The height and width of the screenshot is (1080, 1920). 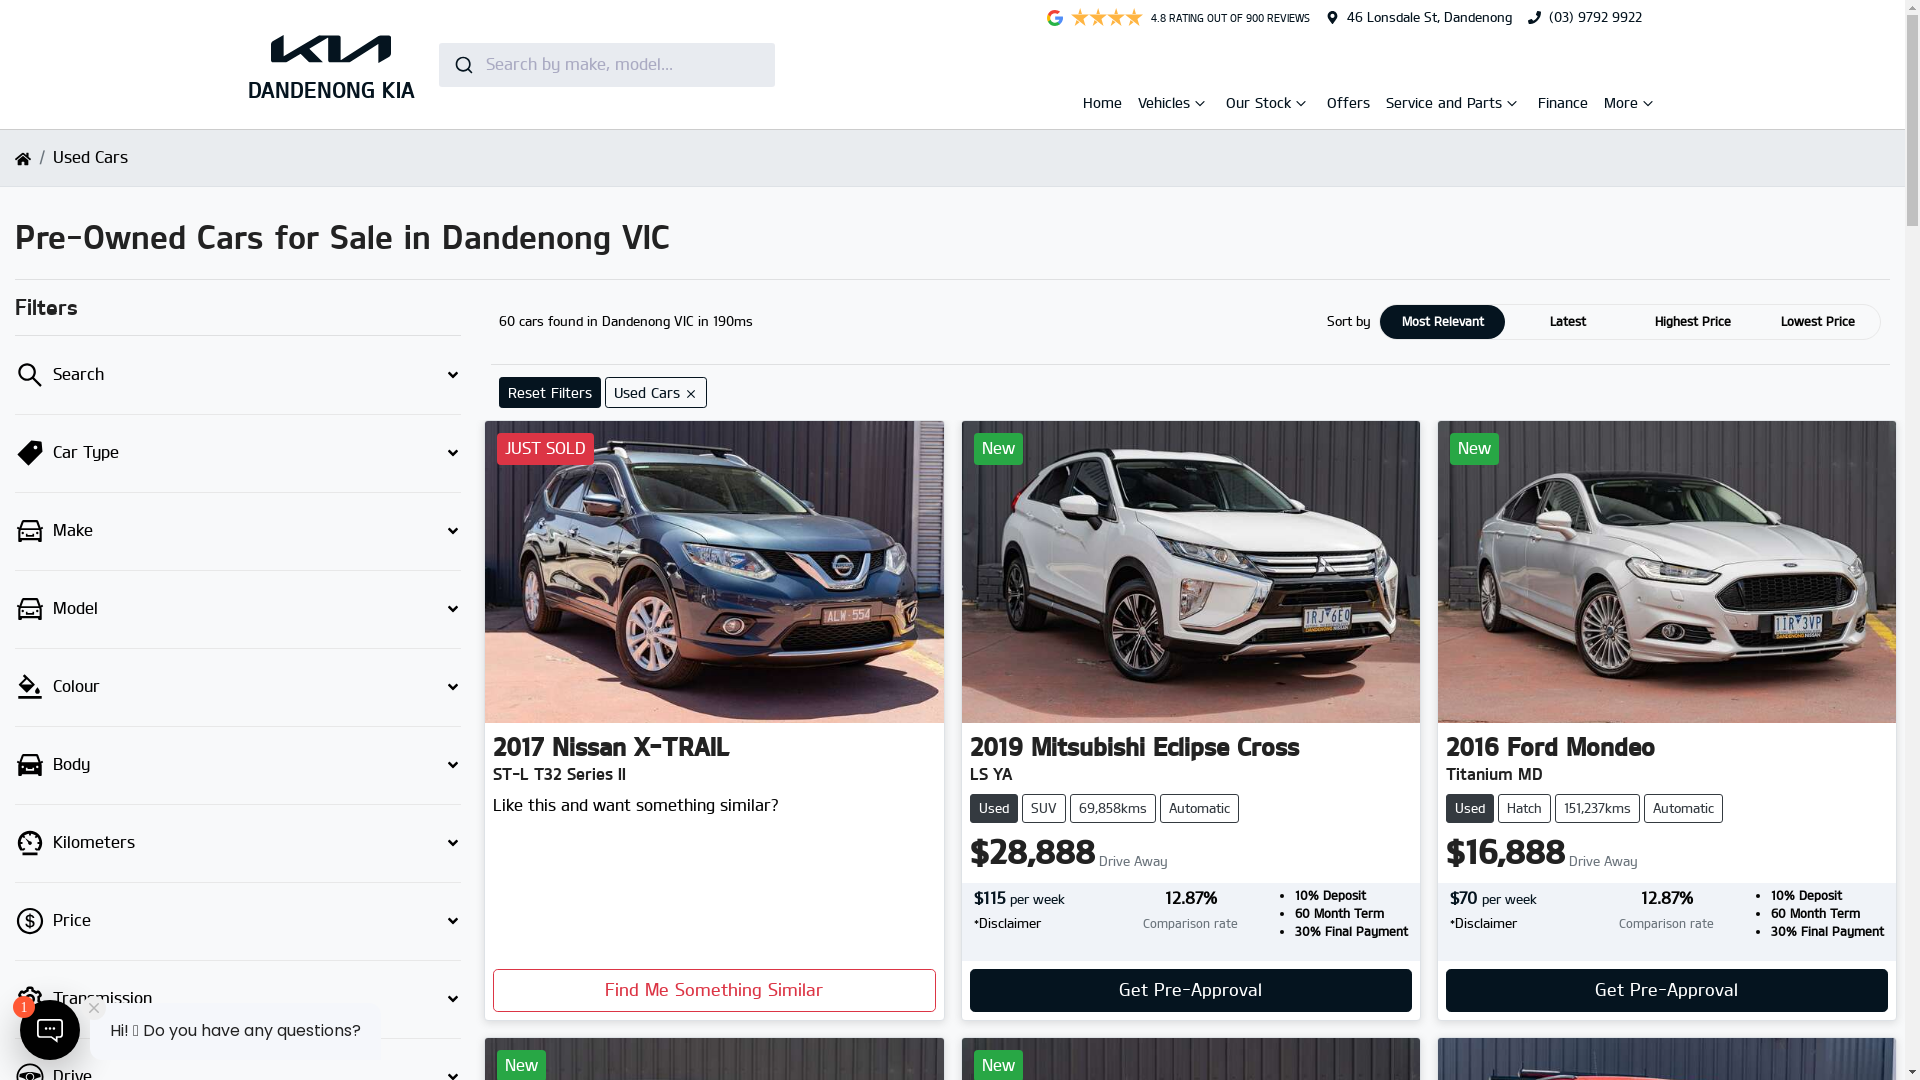 What do you see at coordinates (238, 766) in the screenshot?
I see `Body` at bounding box center [238, 766].